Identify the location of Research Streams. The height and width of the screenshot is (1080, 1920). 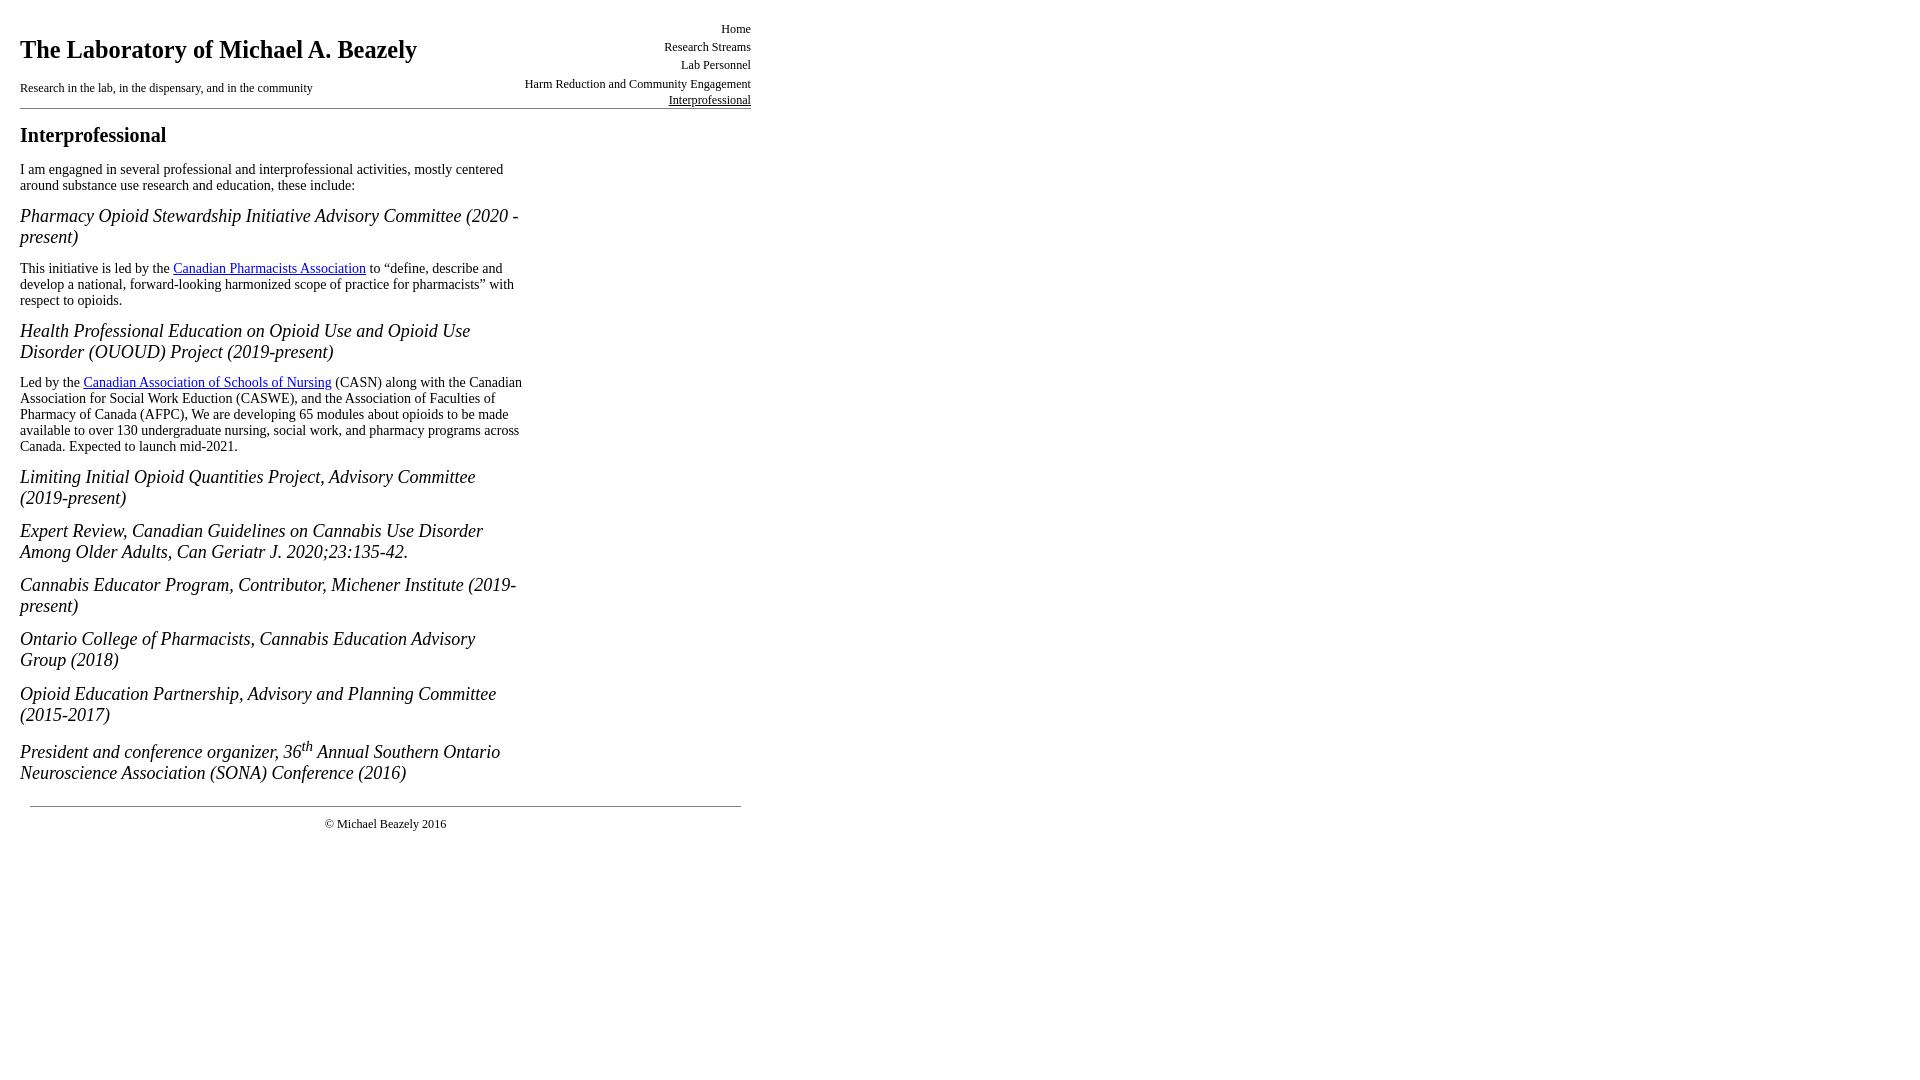
(708, 47).